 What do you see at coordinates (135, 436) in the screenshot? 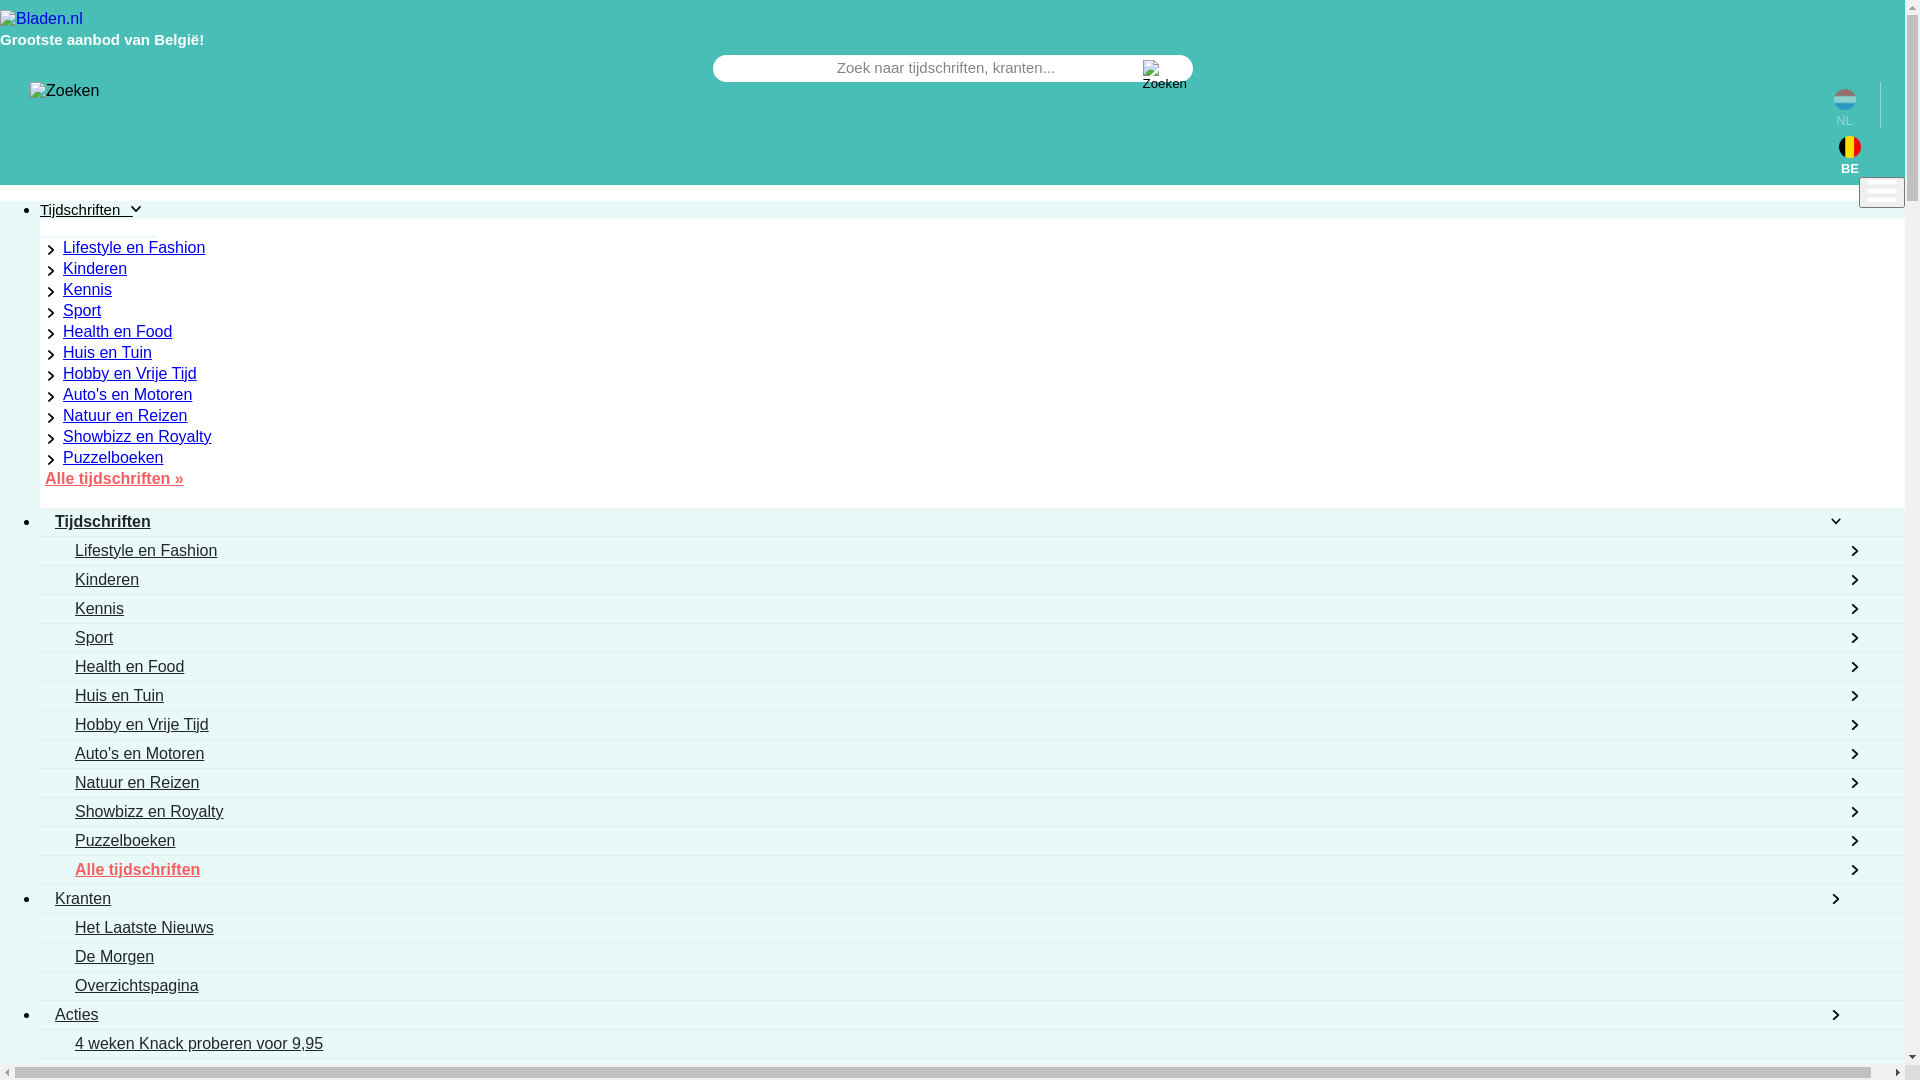
I see `Showbizz en Royalty` at bounding box center [135, 436].